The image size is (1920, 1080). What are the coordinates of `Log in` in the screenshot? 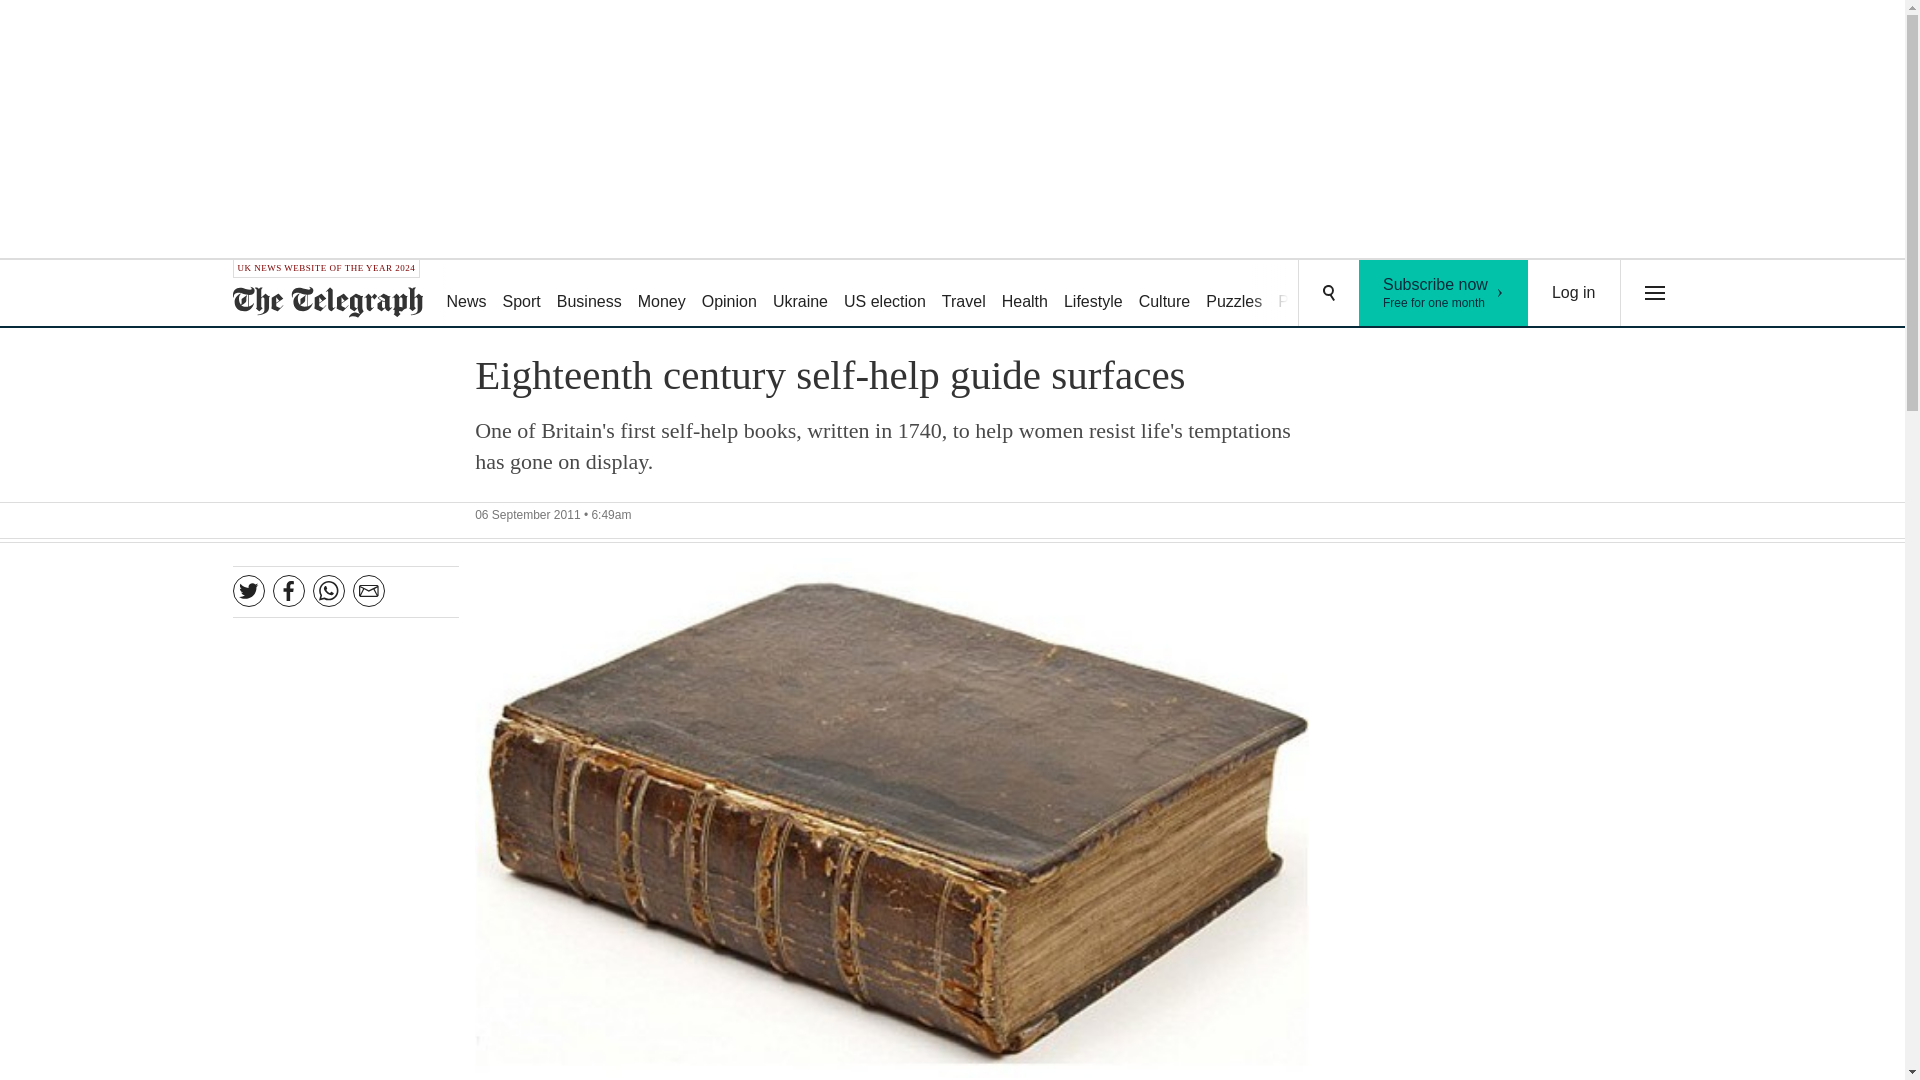 It's located at (1574, 293).